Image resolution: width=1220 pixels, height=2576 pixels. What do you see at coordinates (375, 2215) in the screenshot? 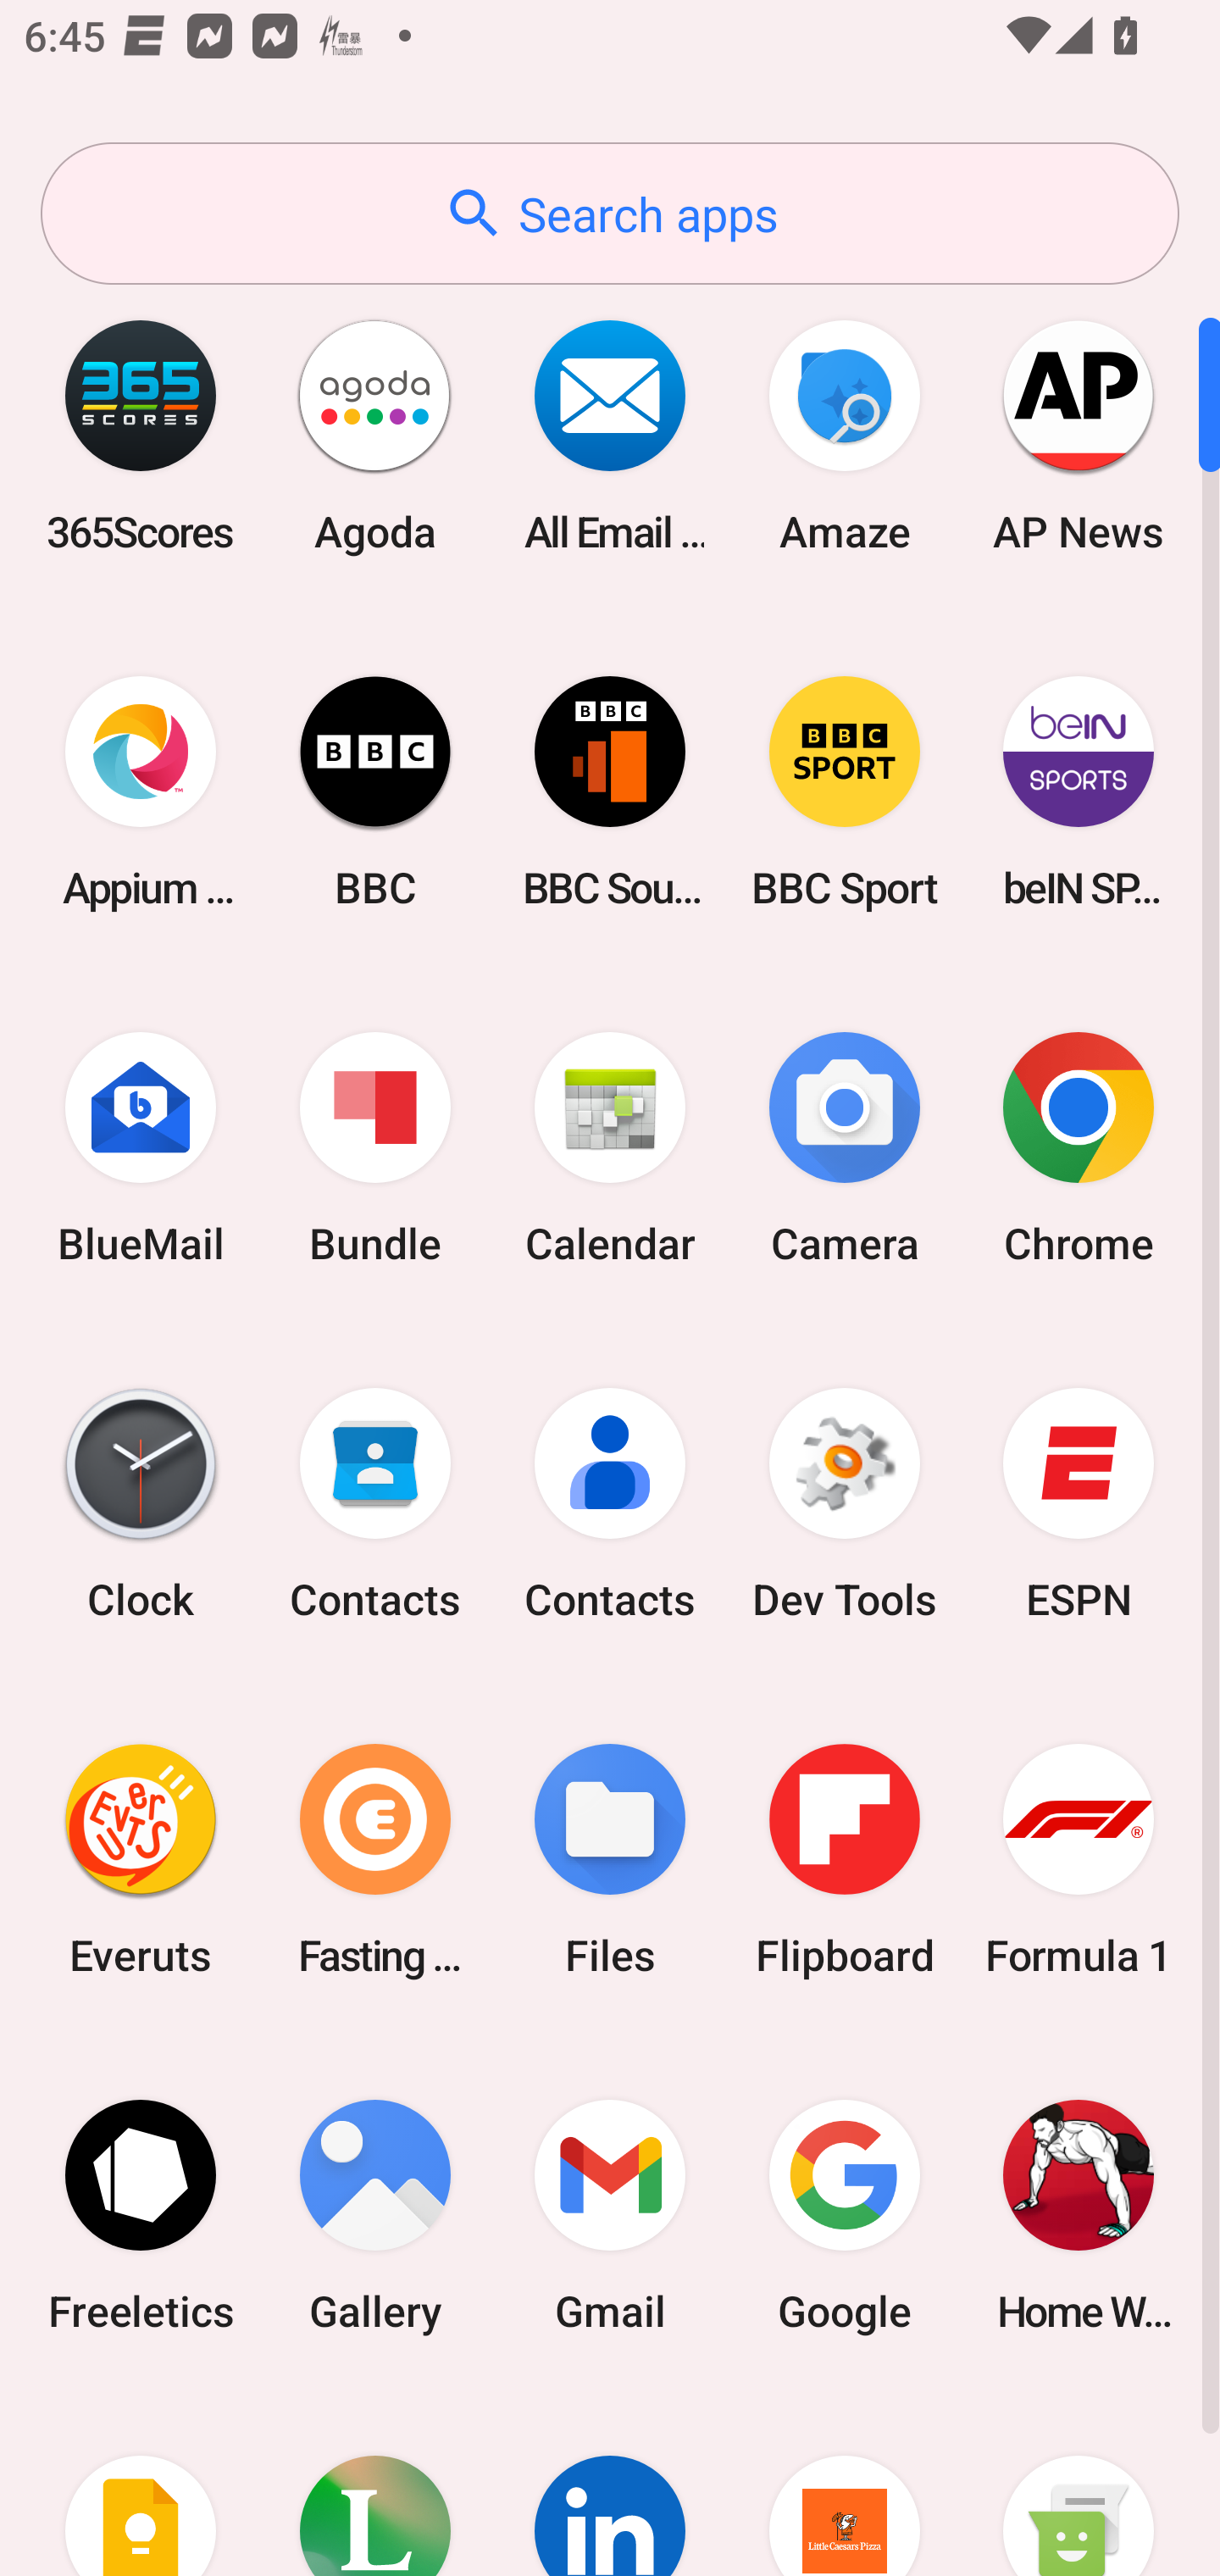
I see `Gallery` at bounding box center [375, 2215].